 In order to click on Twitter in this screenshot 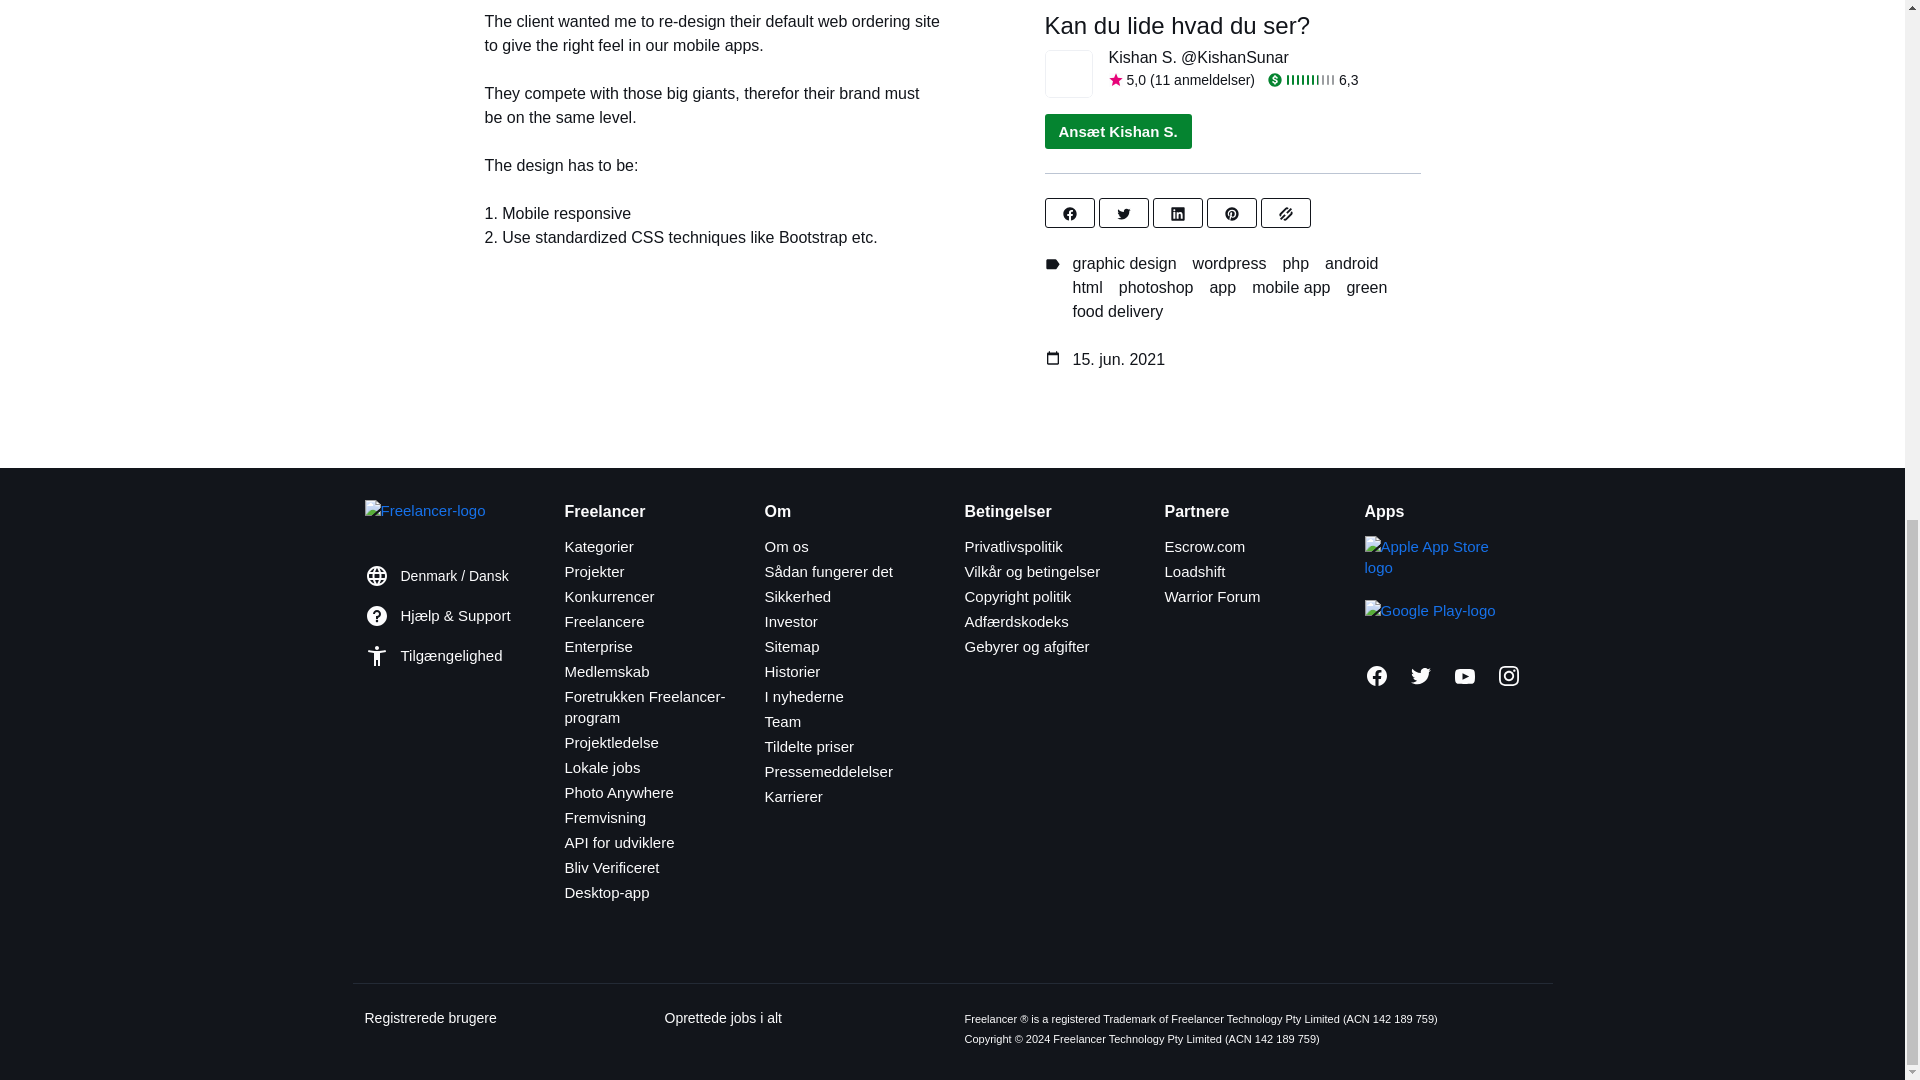, I will do `click(1420, 676)`.